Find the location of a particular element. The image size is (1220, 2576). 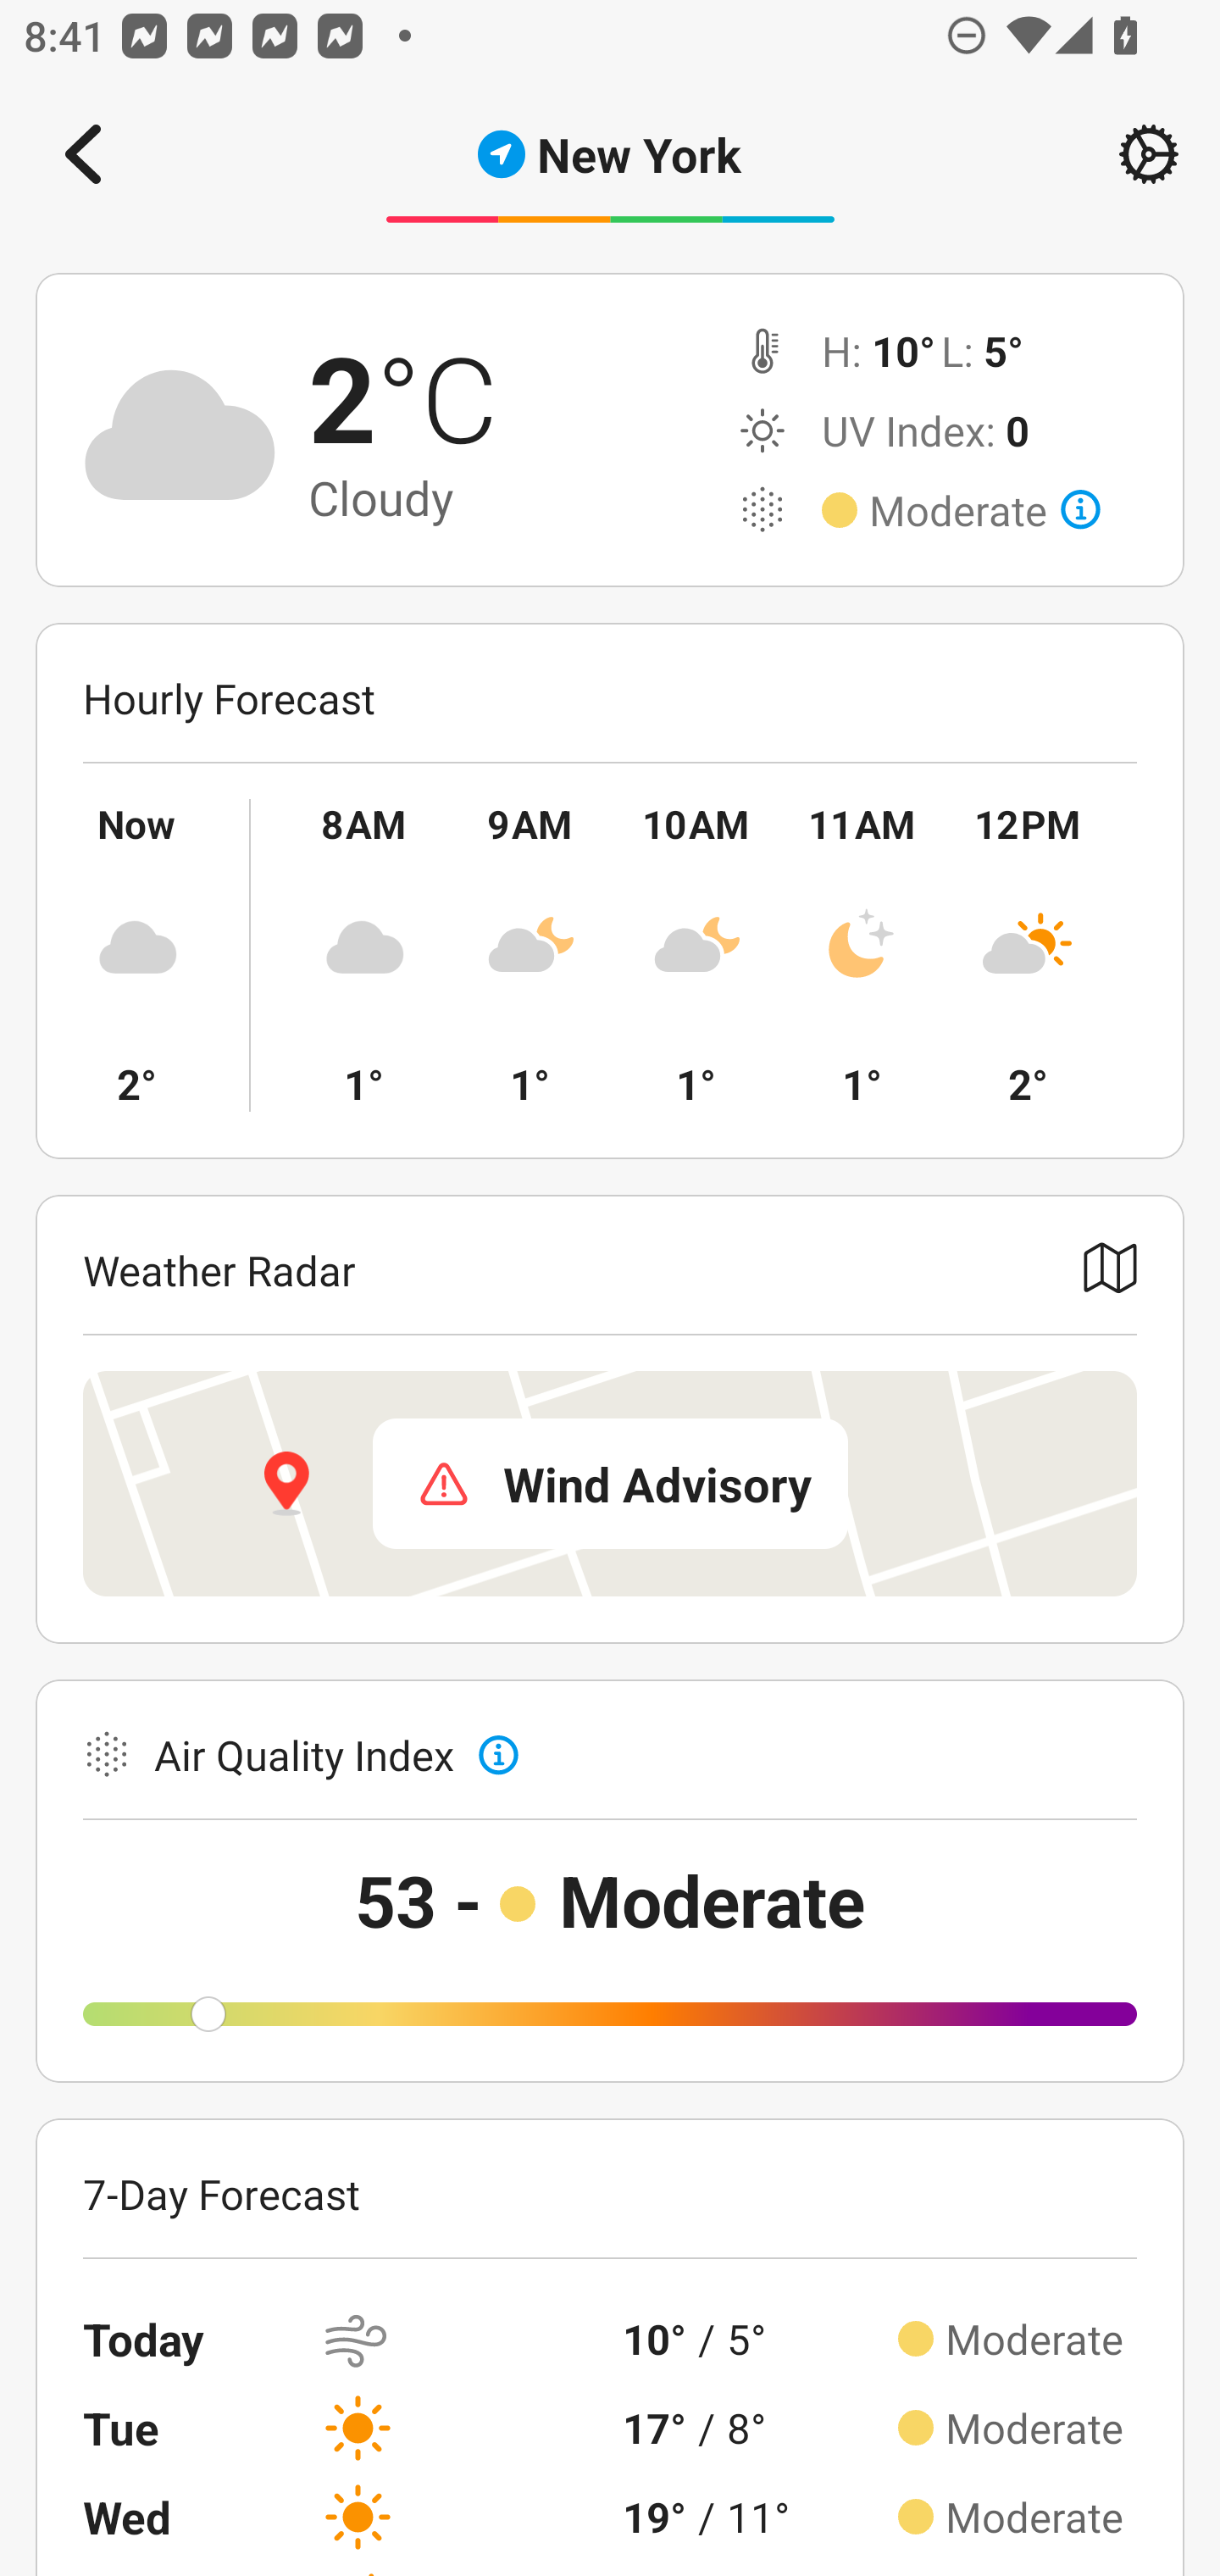

Navigate up is located at coordinates (83, 154).